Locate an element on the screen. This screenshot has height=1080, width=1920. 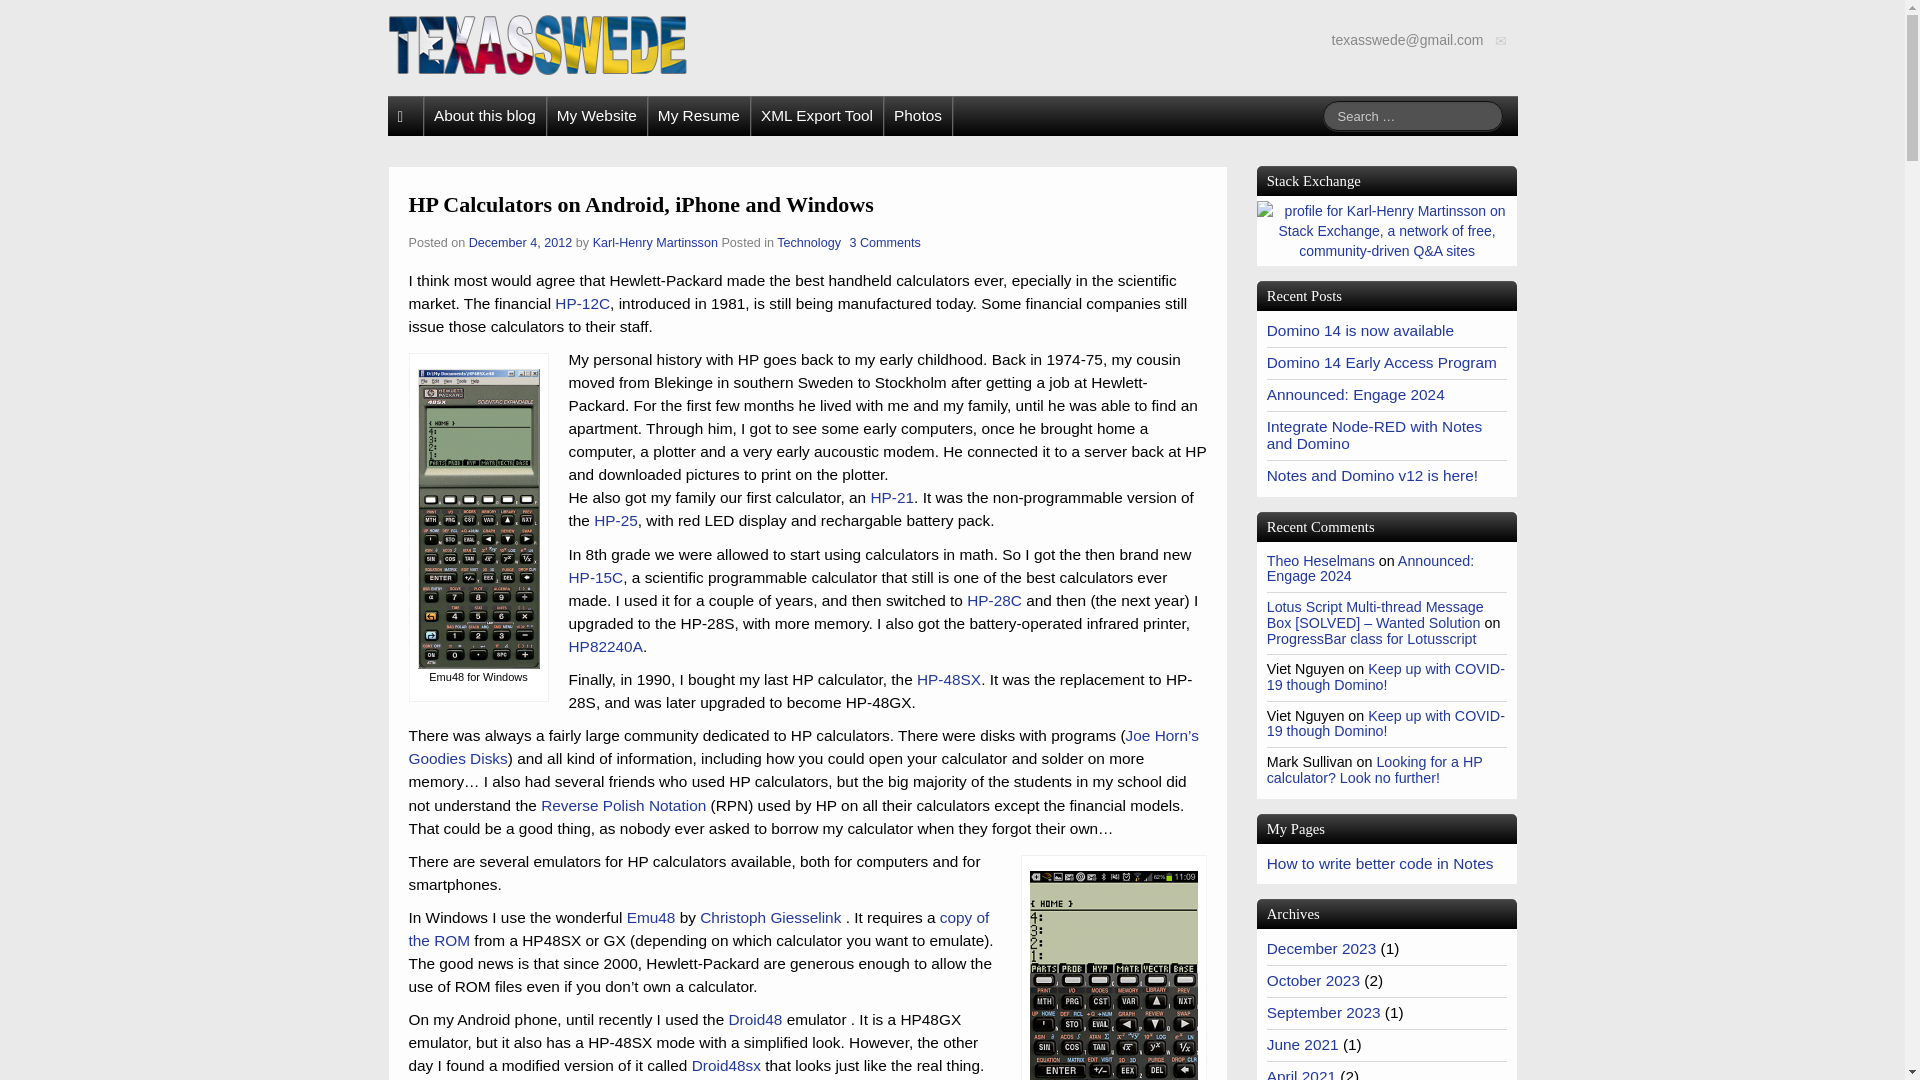
HP-25 is located at coordinates (615, 520).